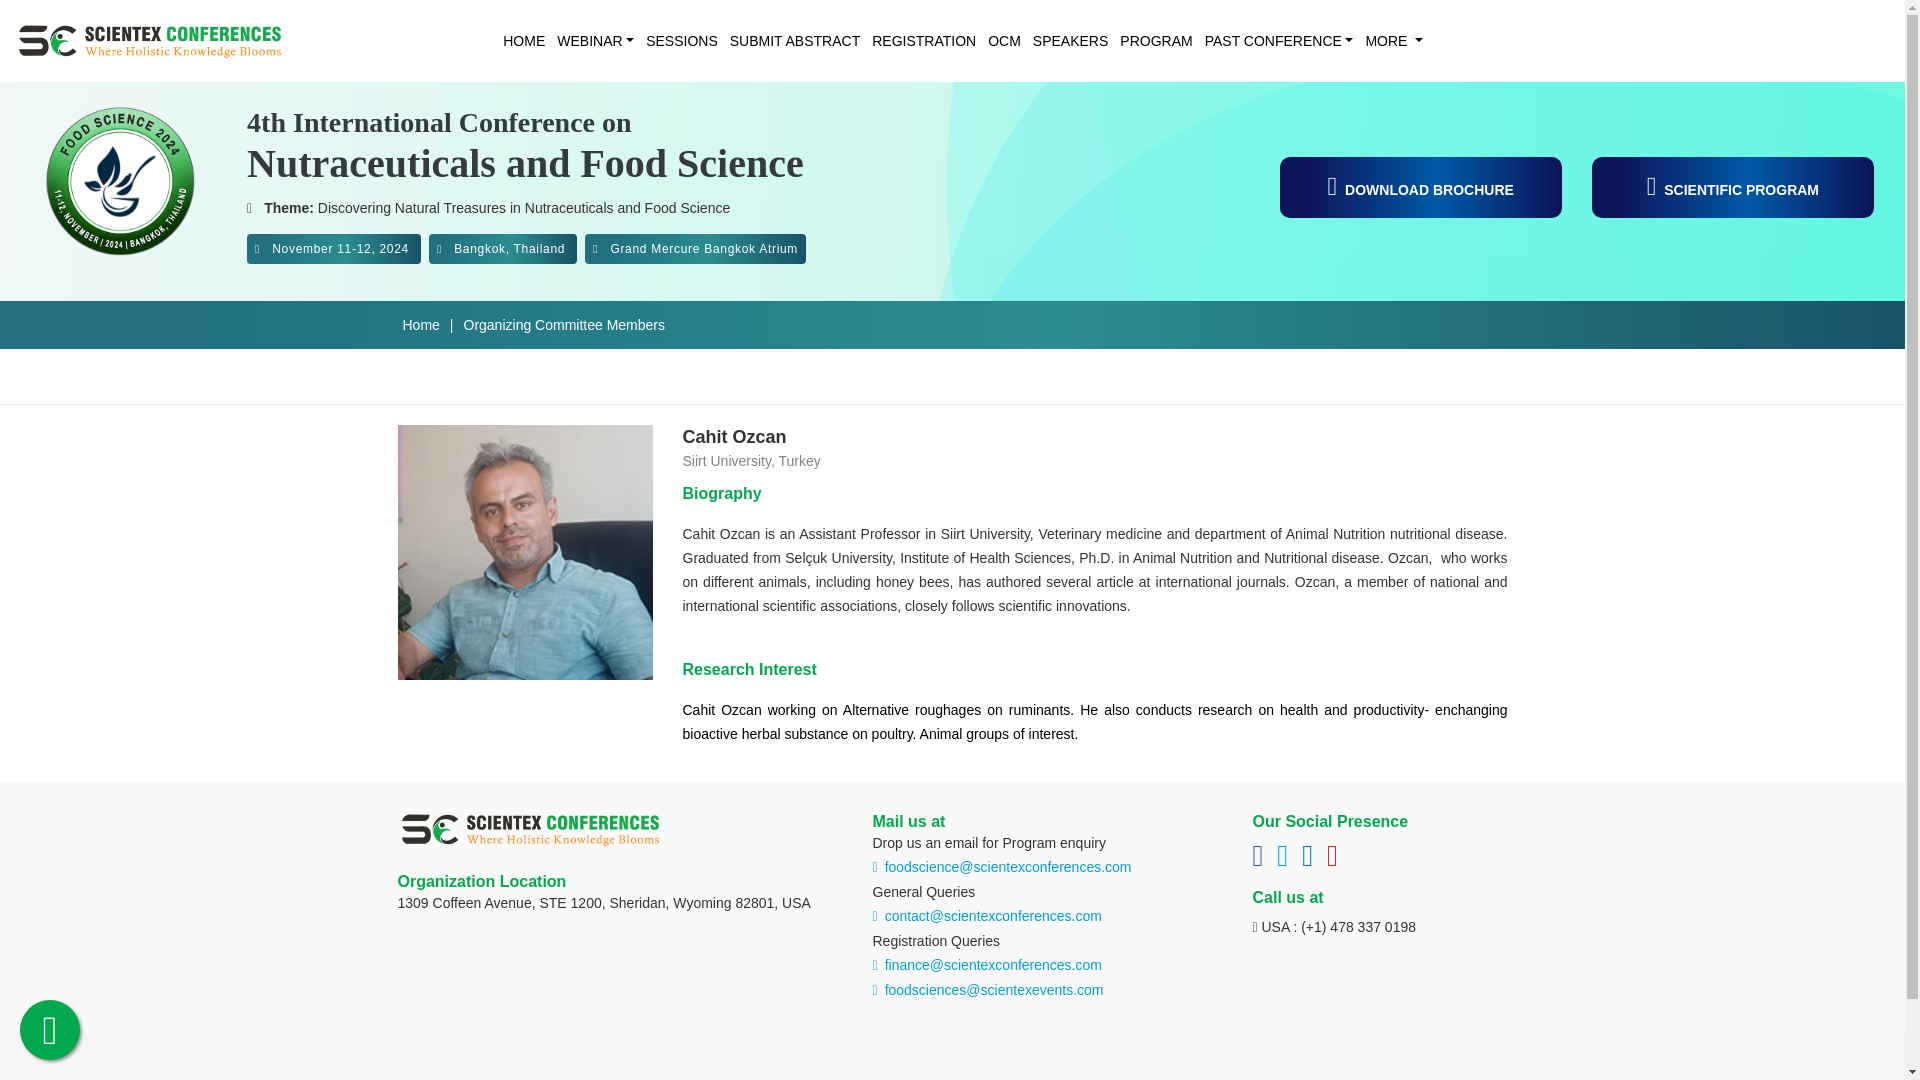 This screenshot has height=1080, width=1920. What do you see at coordinates (420, 324) in the screenshot?
I see `Home` at bounding box center [420, 324].